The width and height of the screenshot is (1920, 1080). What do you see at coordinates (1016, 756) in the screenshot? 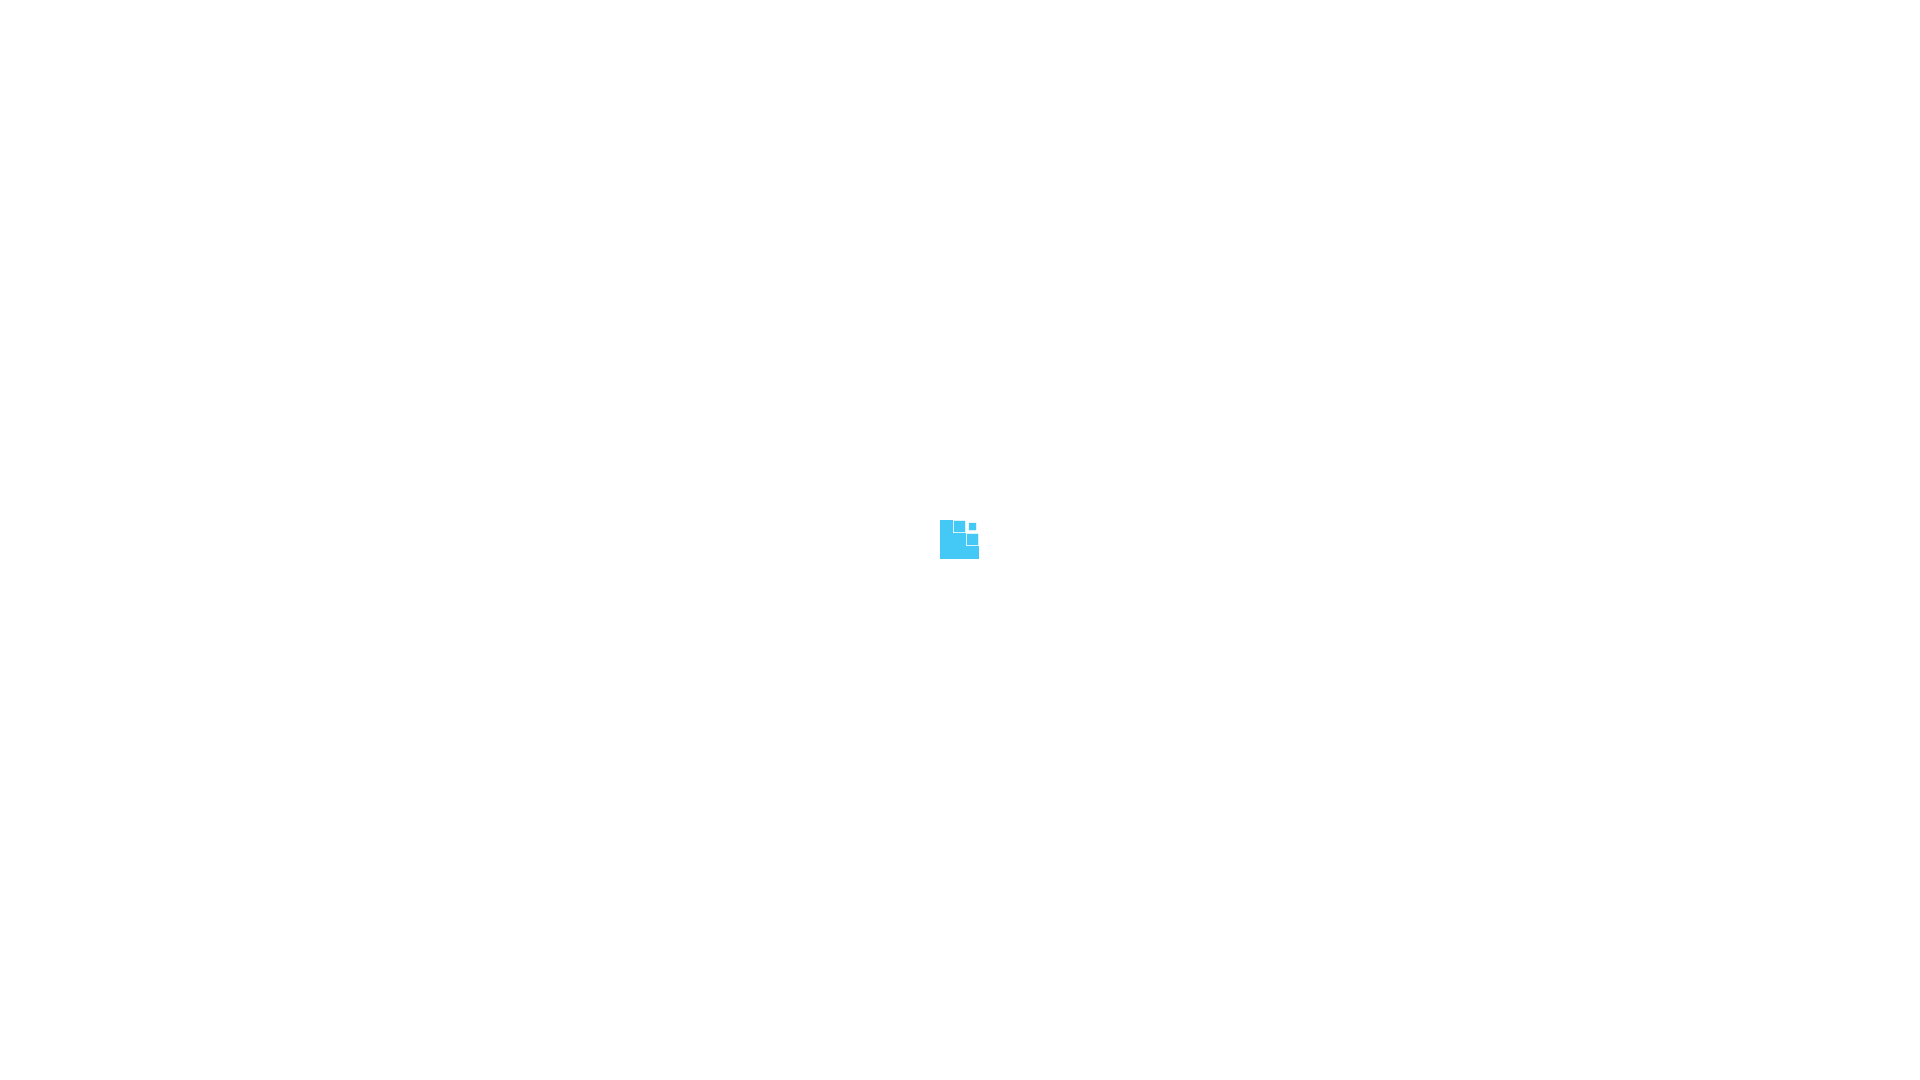
I see `Our GitHub` at bounding box center [1016, 756].